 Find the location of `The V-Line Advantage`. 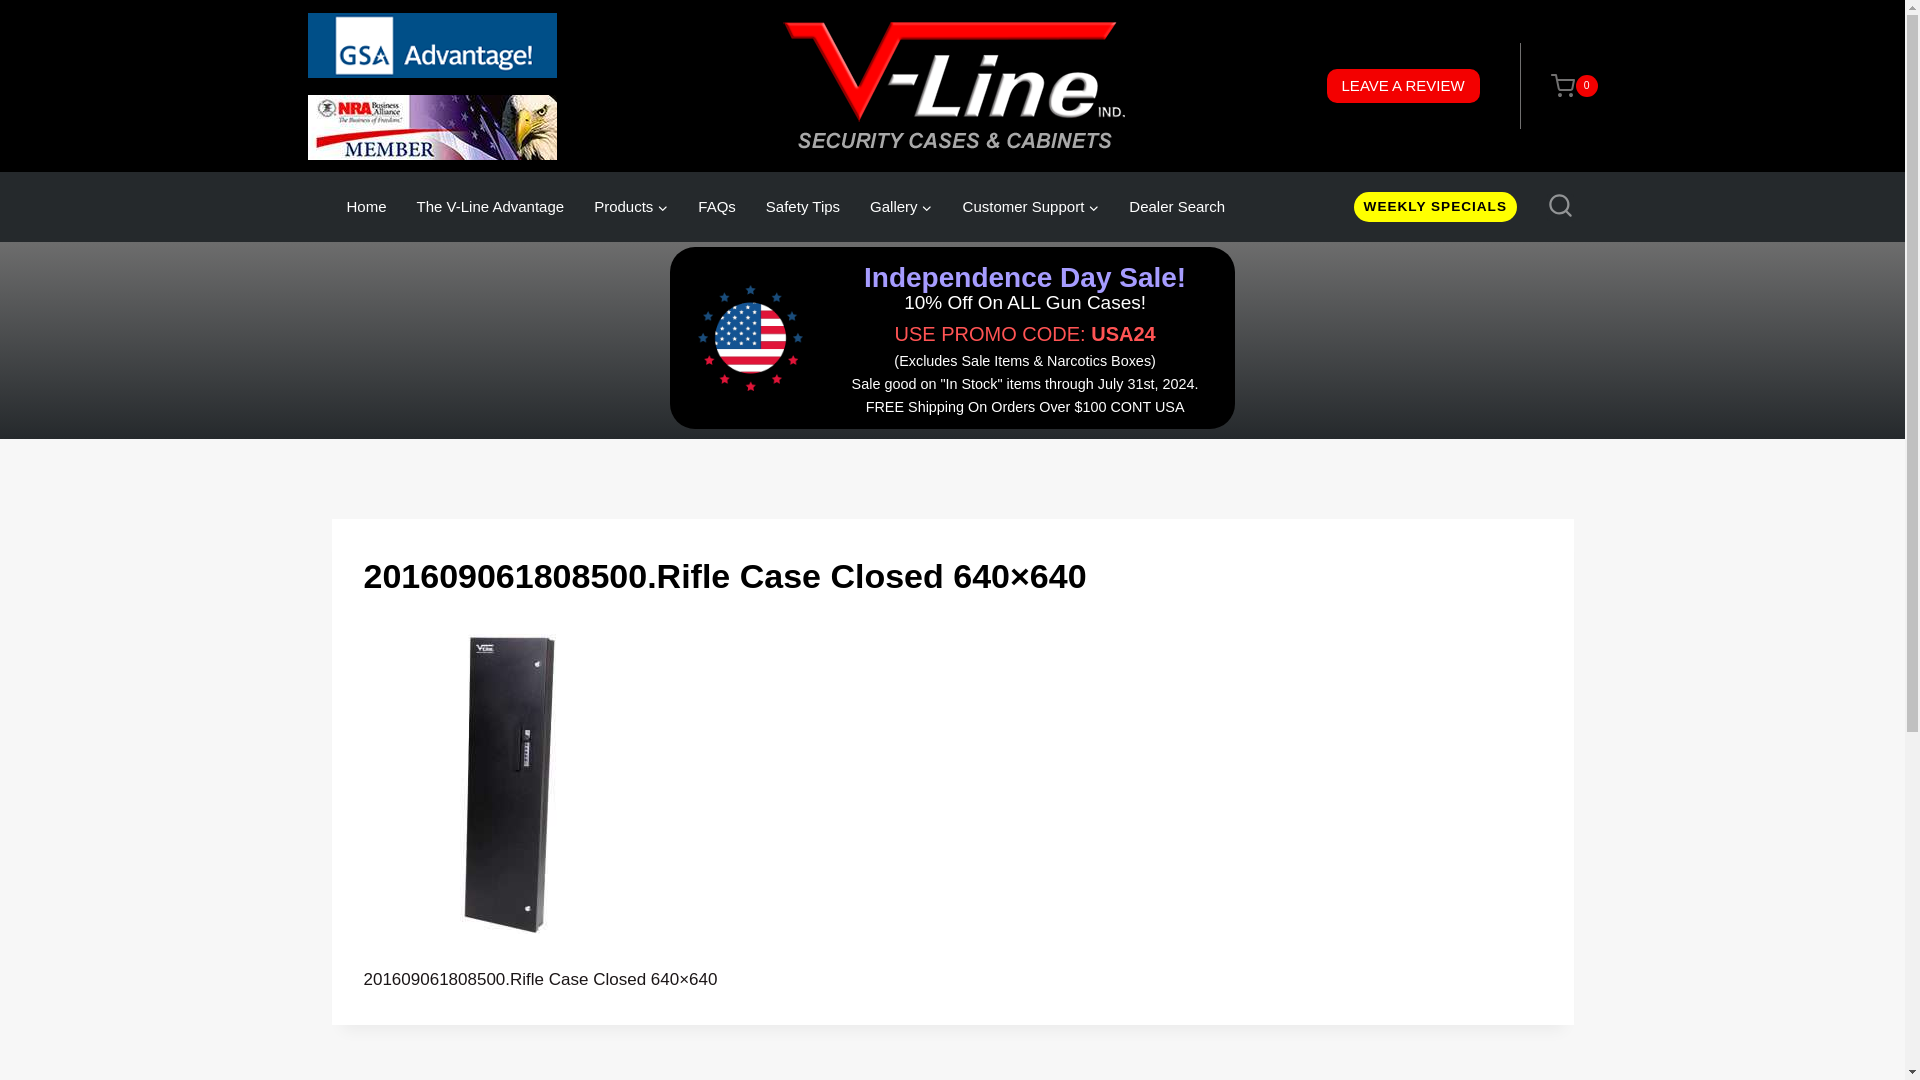

The V-Line Advantage is located at coordinates (490, 206).